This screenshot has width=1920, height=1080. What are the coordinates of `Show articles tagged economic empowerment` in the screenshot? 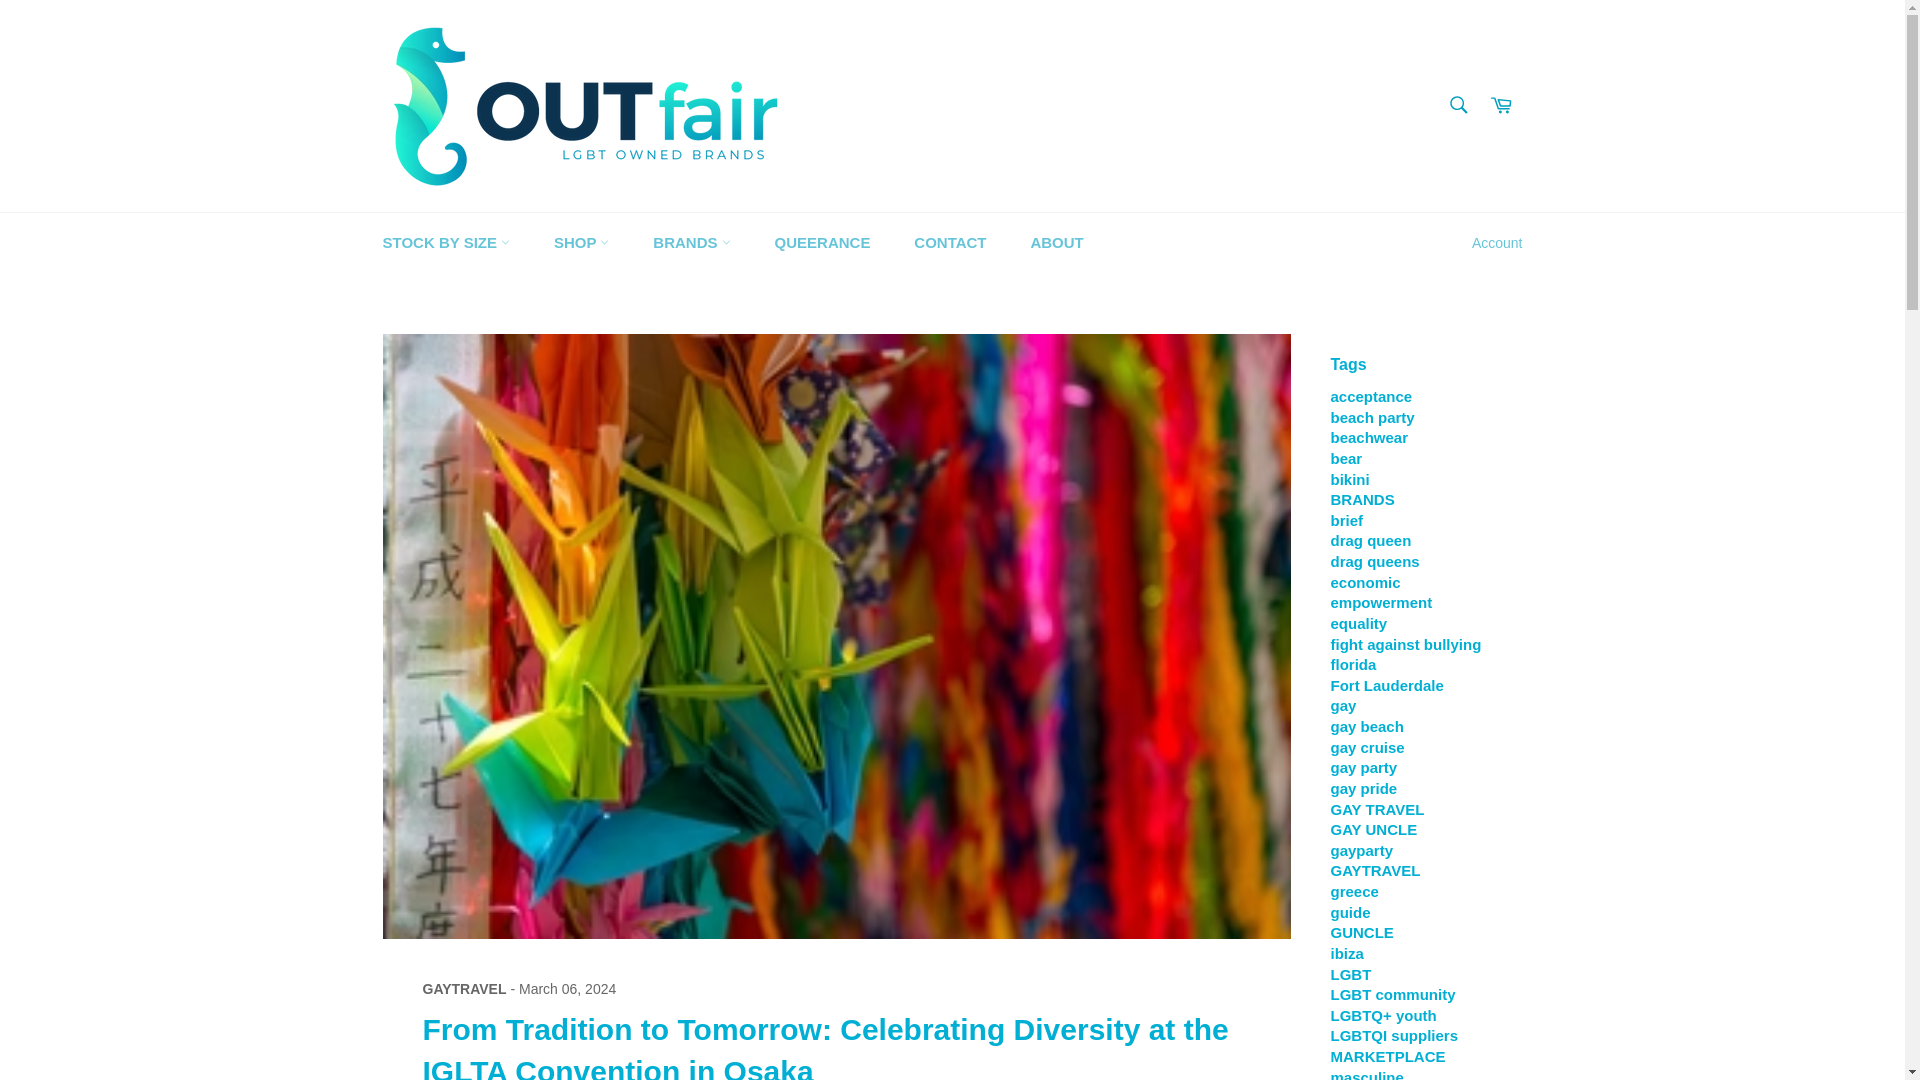 It's located at (1381, 592).